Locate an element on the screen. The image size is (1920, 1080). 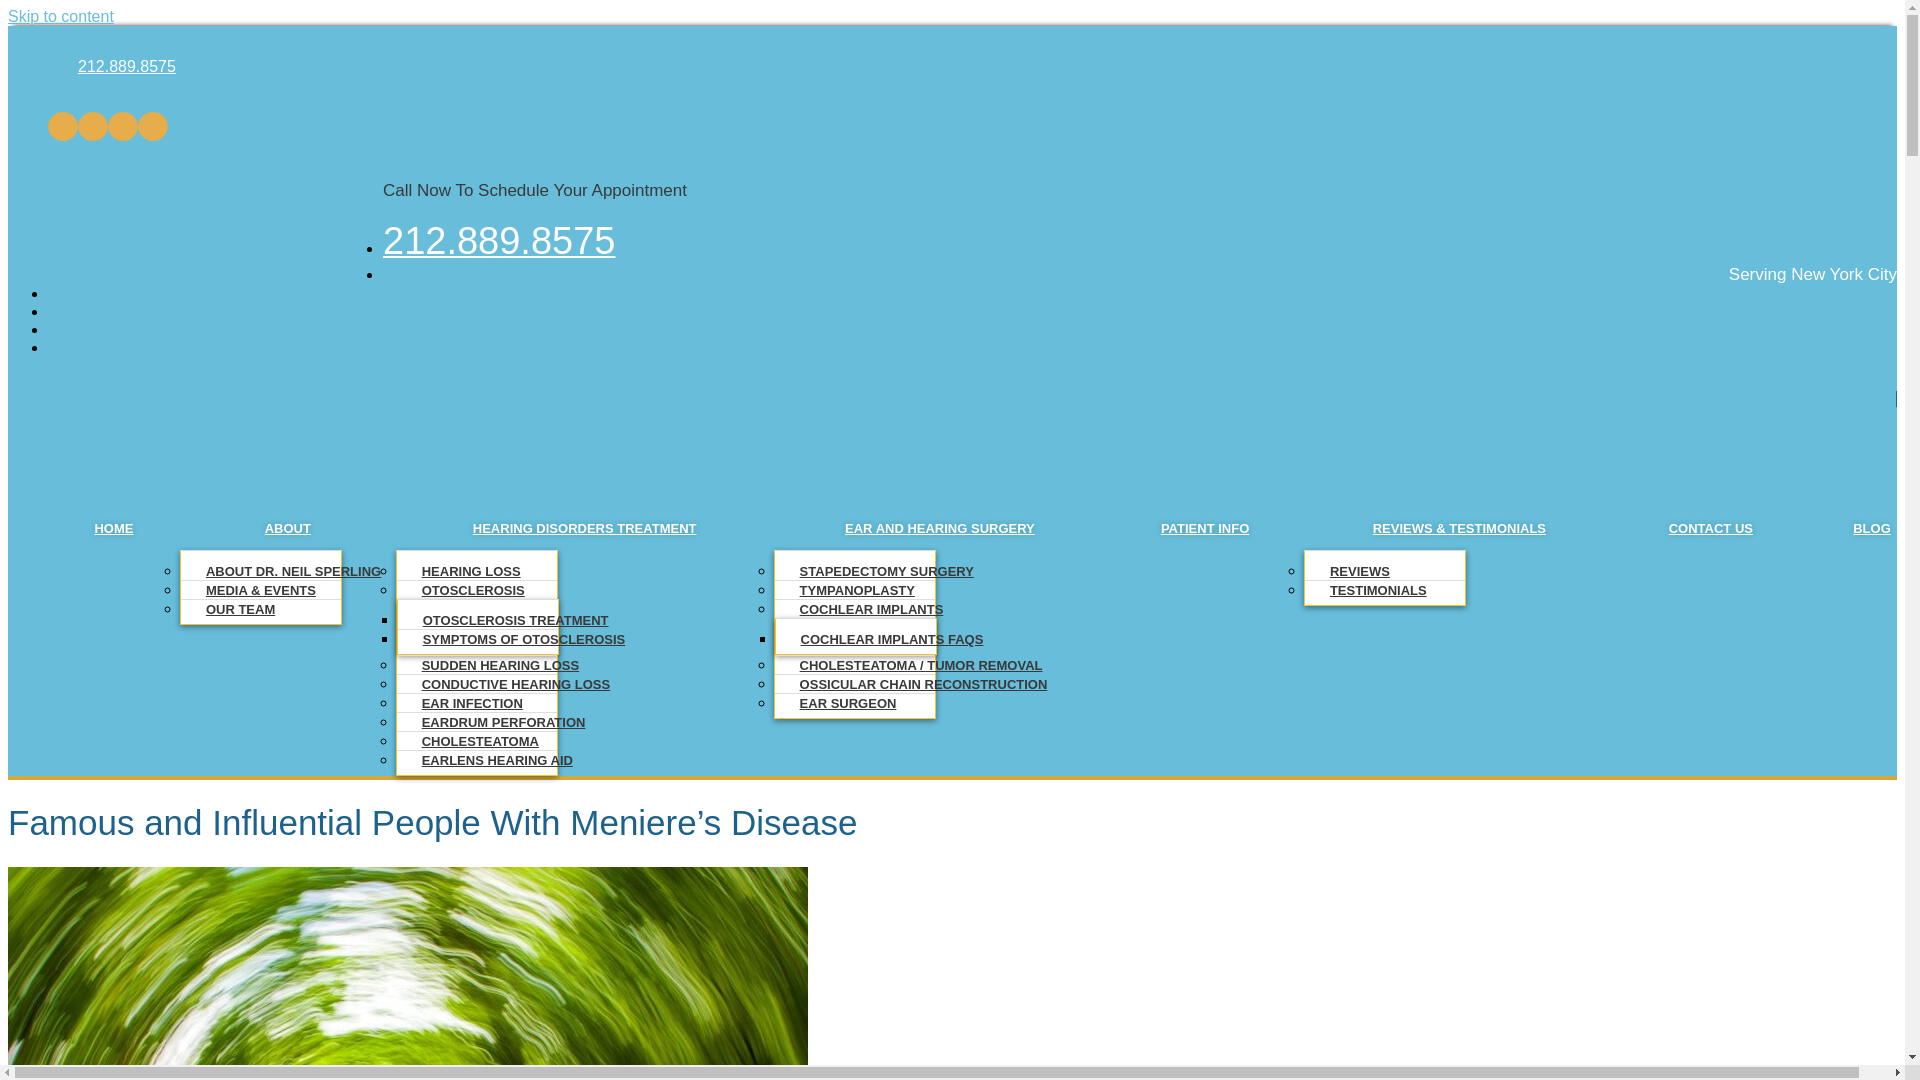
OUR TEAM is located at coordinates (240, 608).